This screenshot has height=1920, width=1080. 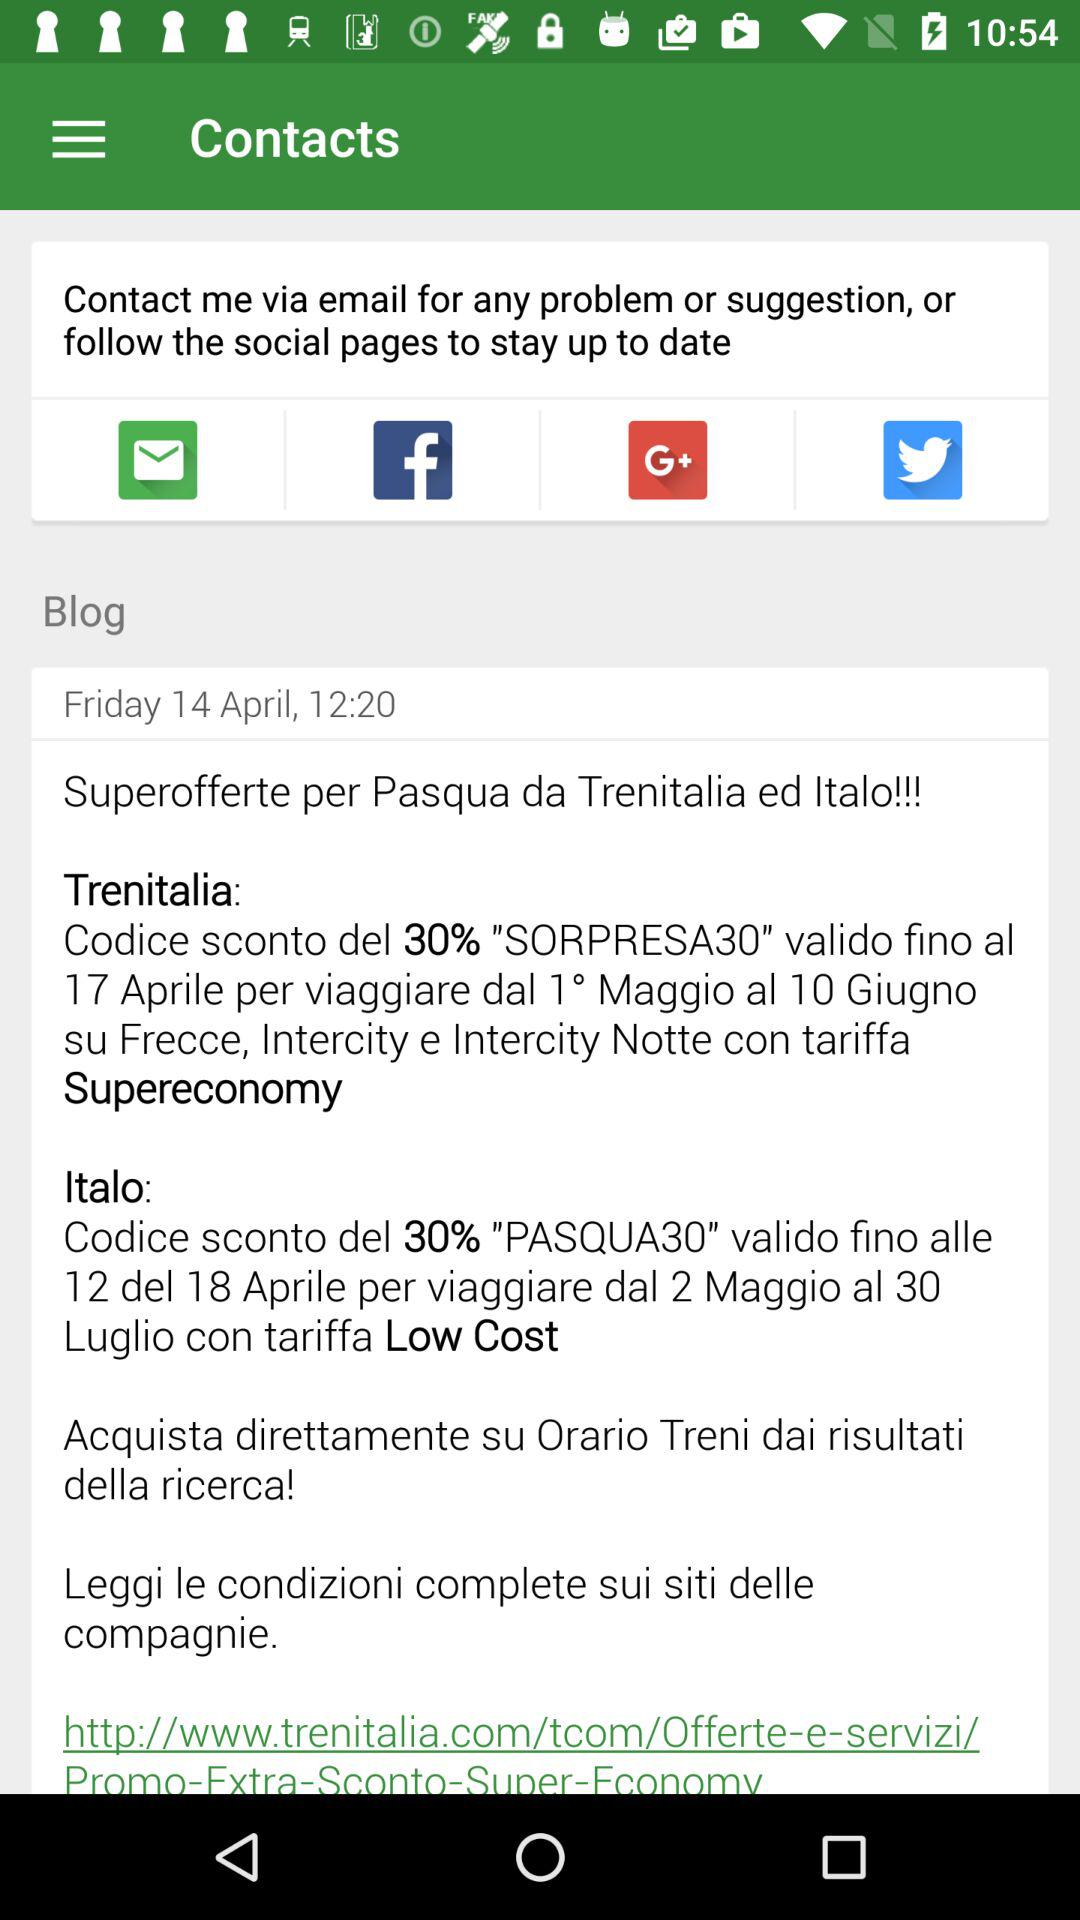 I want to click on open menu, so click(x=89, y=136).